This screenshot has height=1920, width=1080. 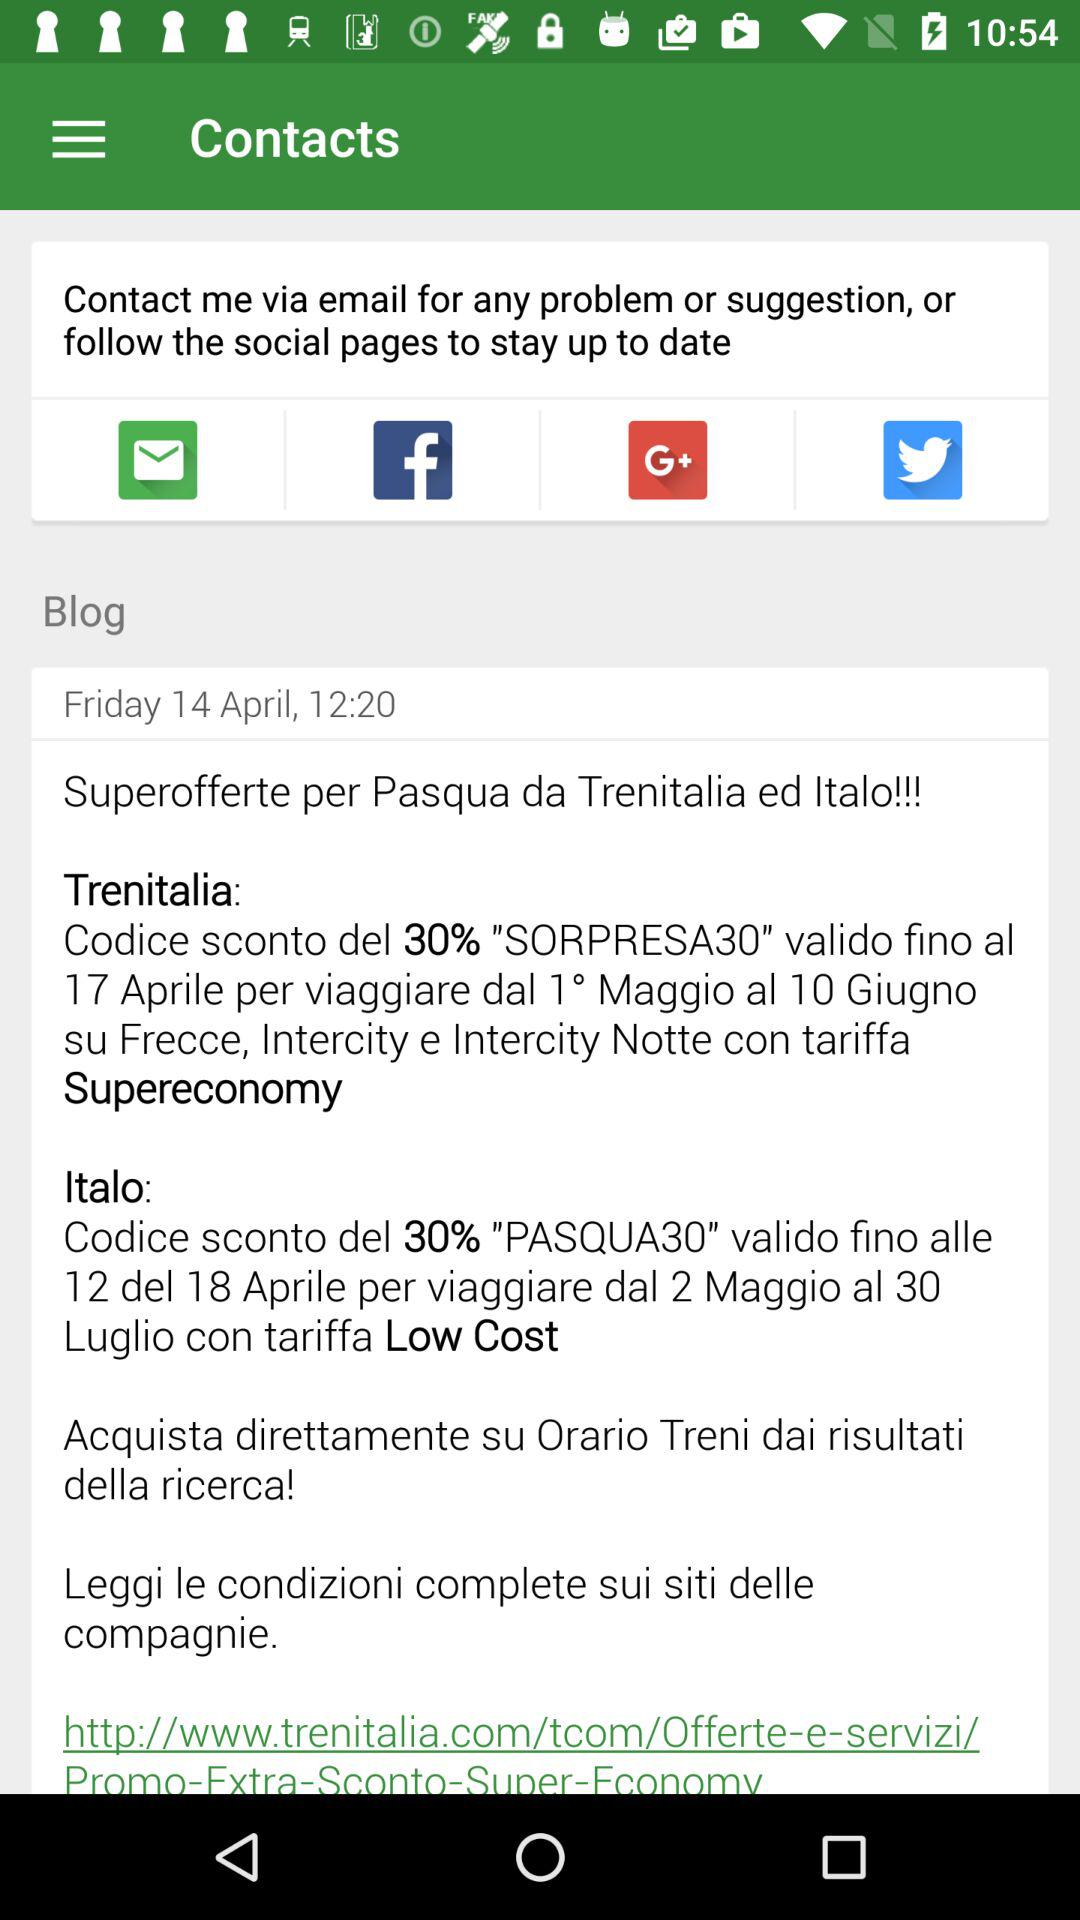 I want to click on open menu, so click(x=89, y=136).